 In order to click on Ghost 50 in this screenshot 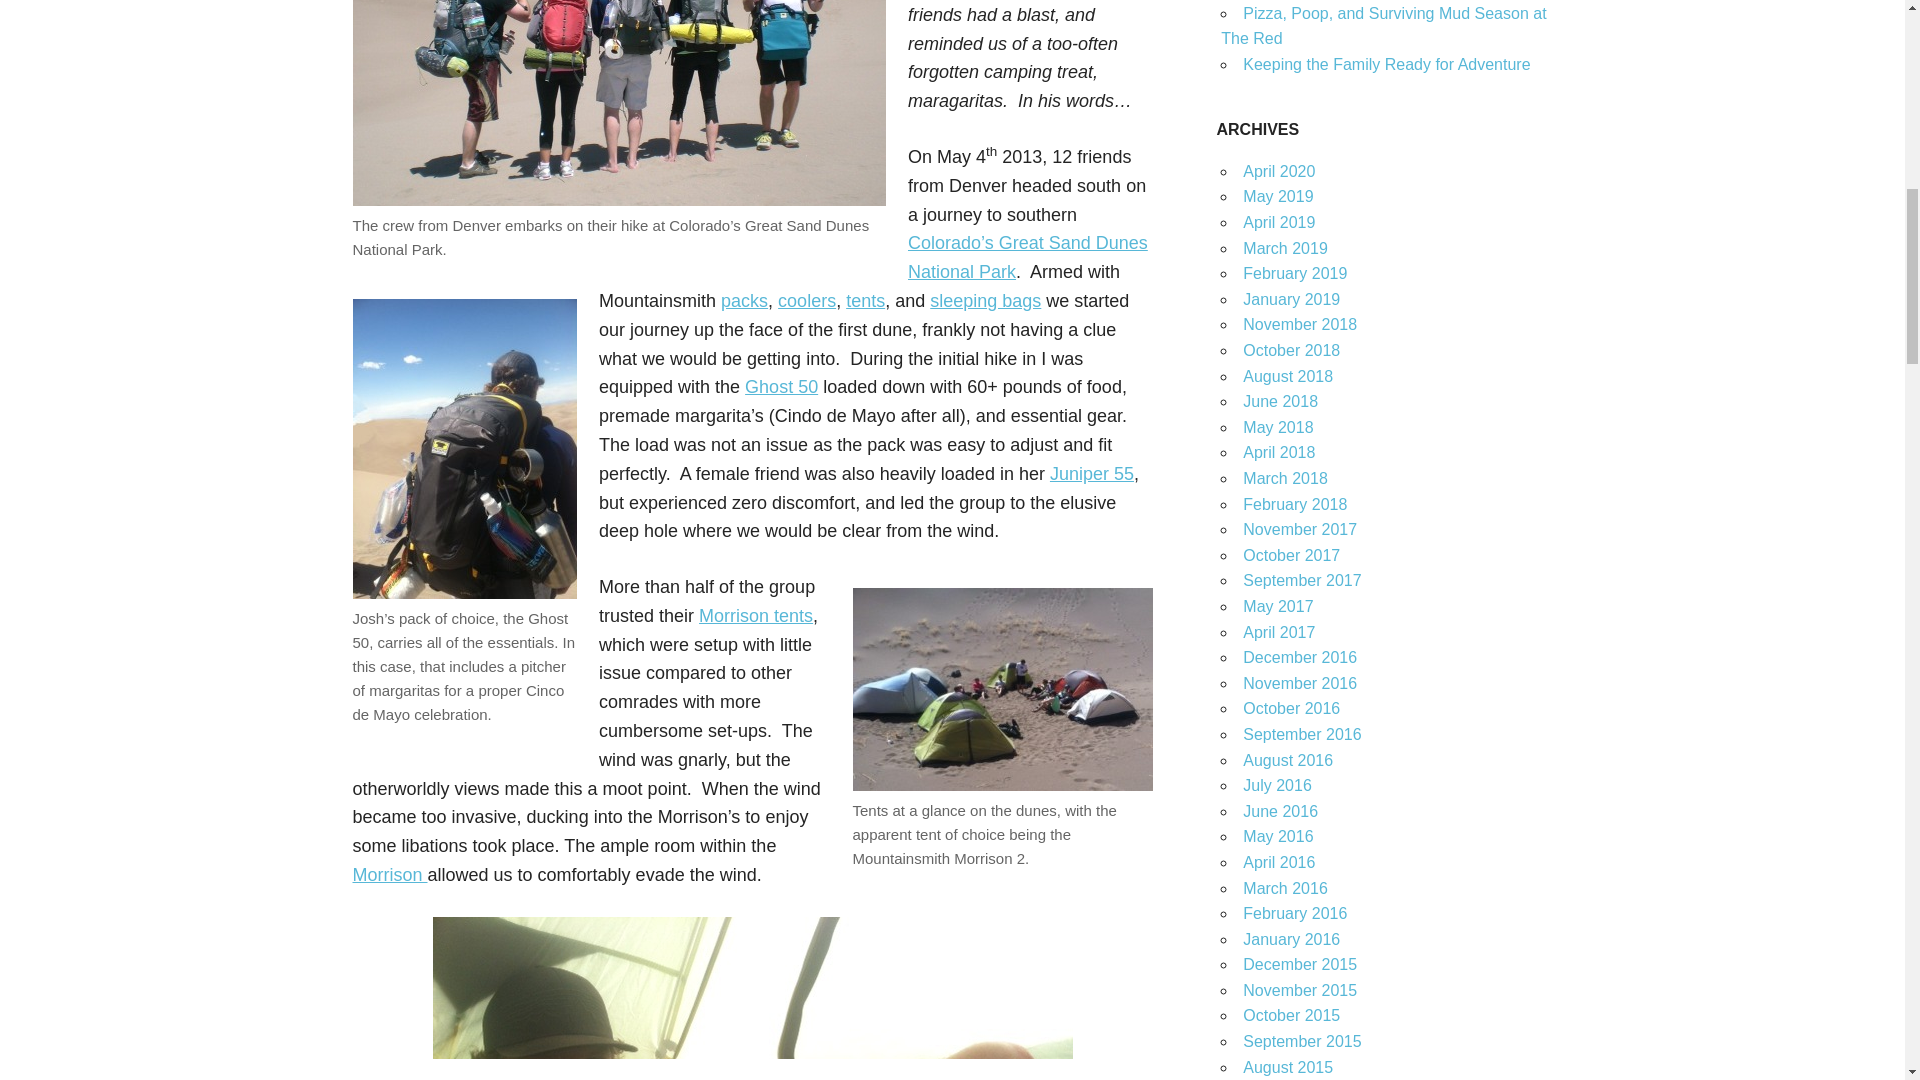, I will do `click(780, 386)`.